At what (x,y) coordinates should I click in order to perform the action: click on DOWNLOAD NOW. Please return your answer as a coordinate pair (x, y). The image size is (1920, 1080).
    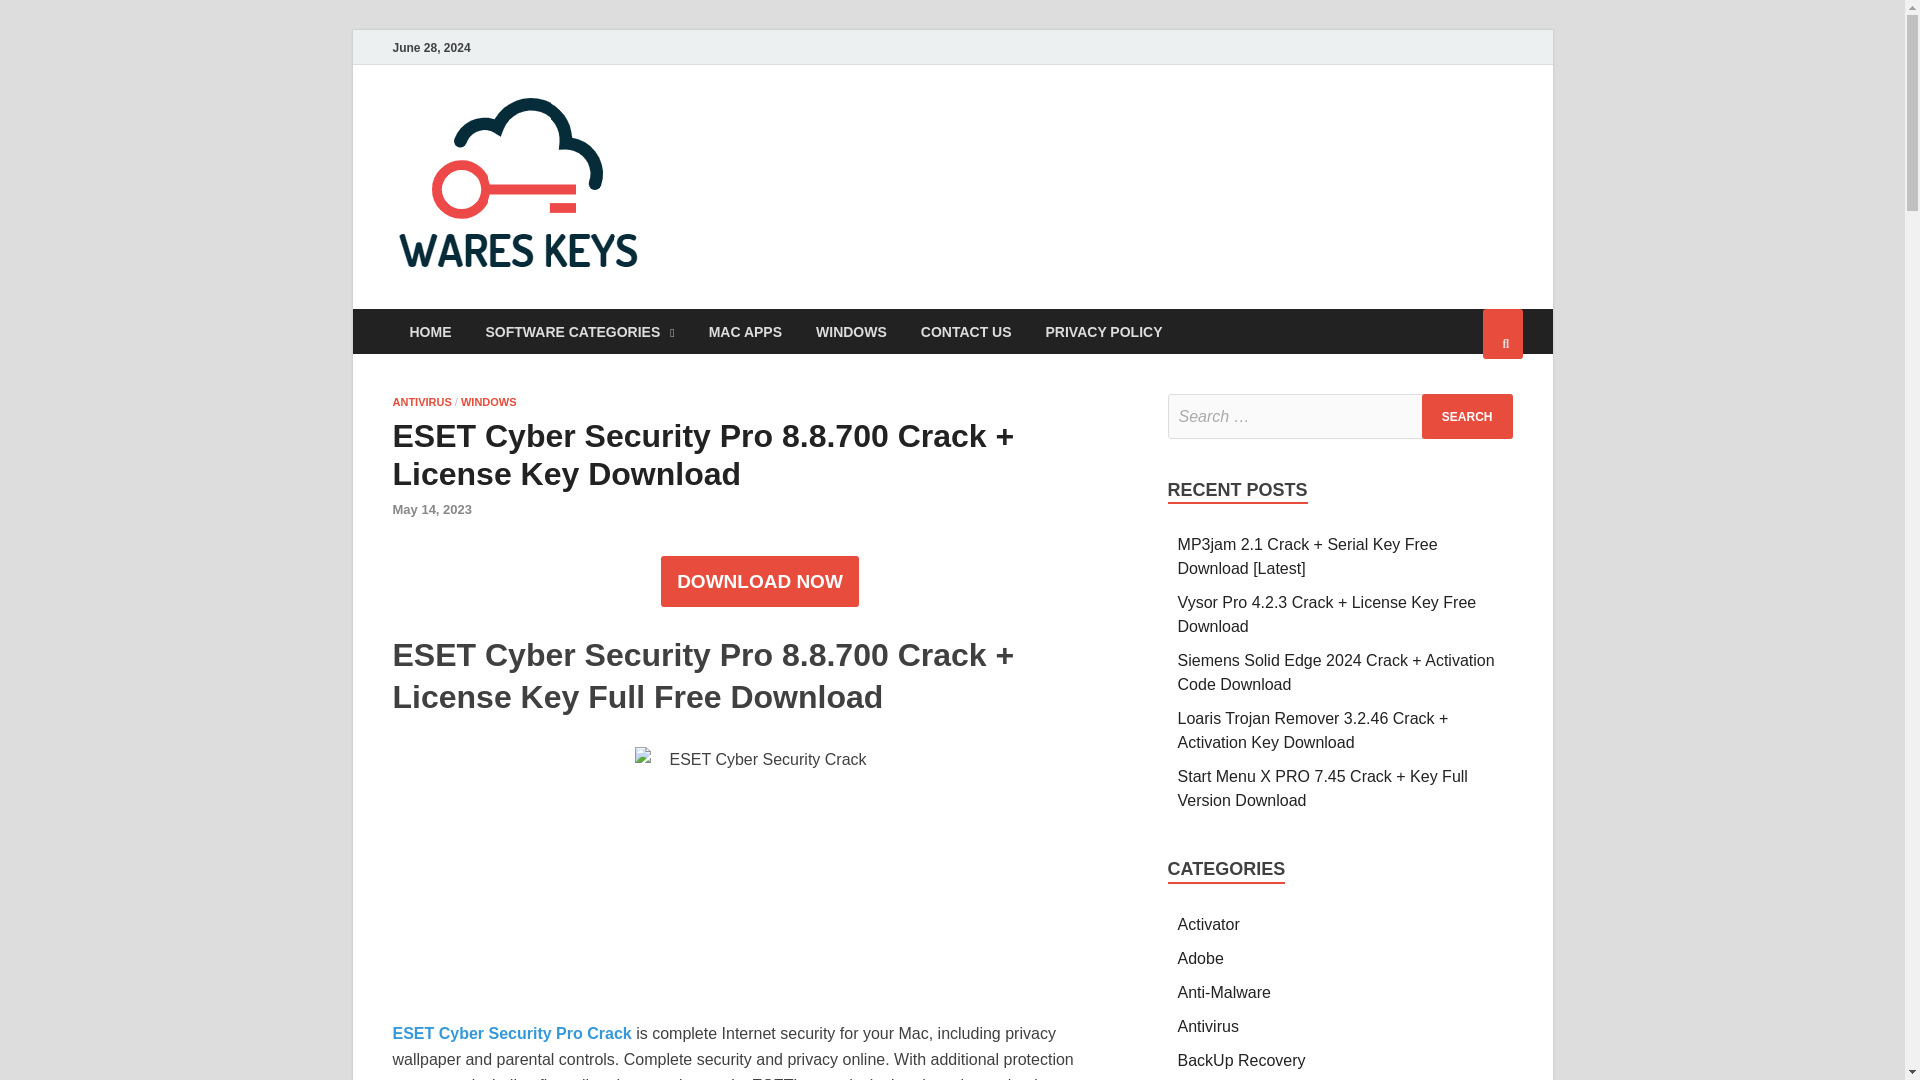
    Looking at the image, I should click on (759, 582).